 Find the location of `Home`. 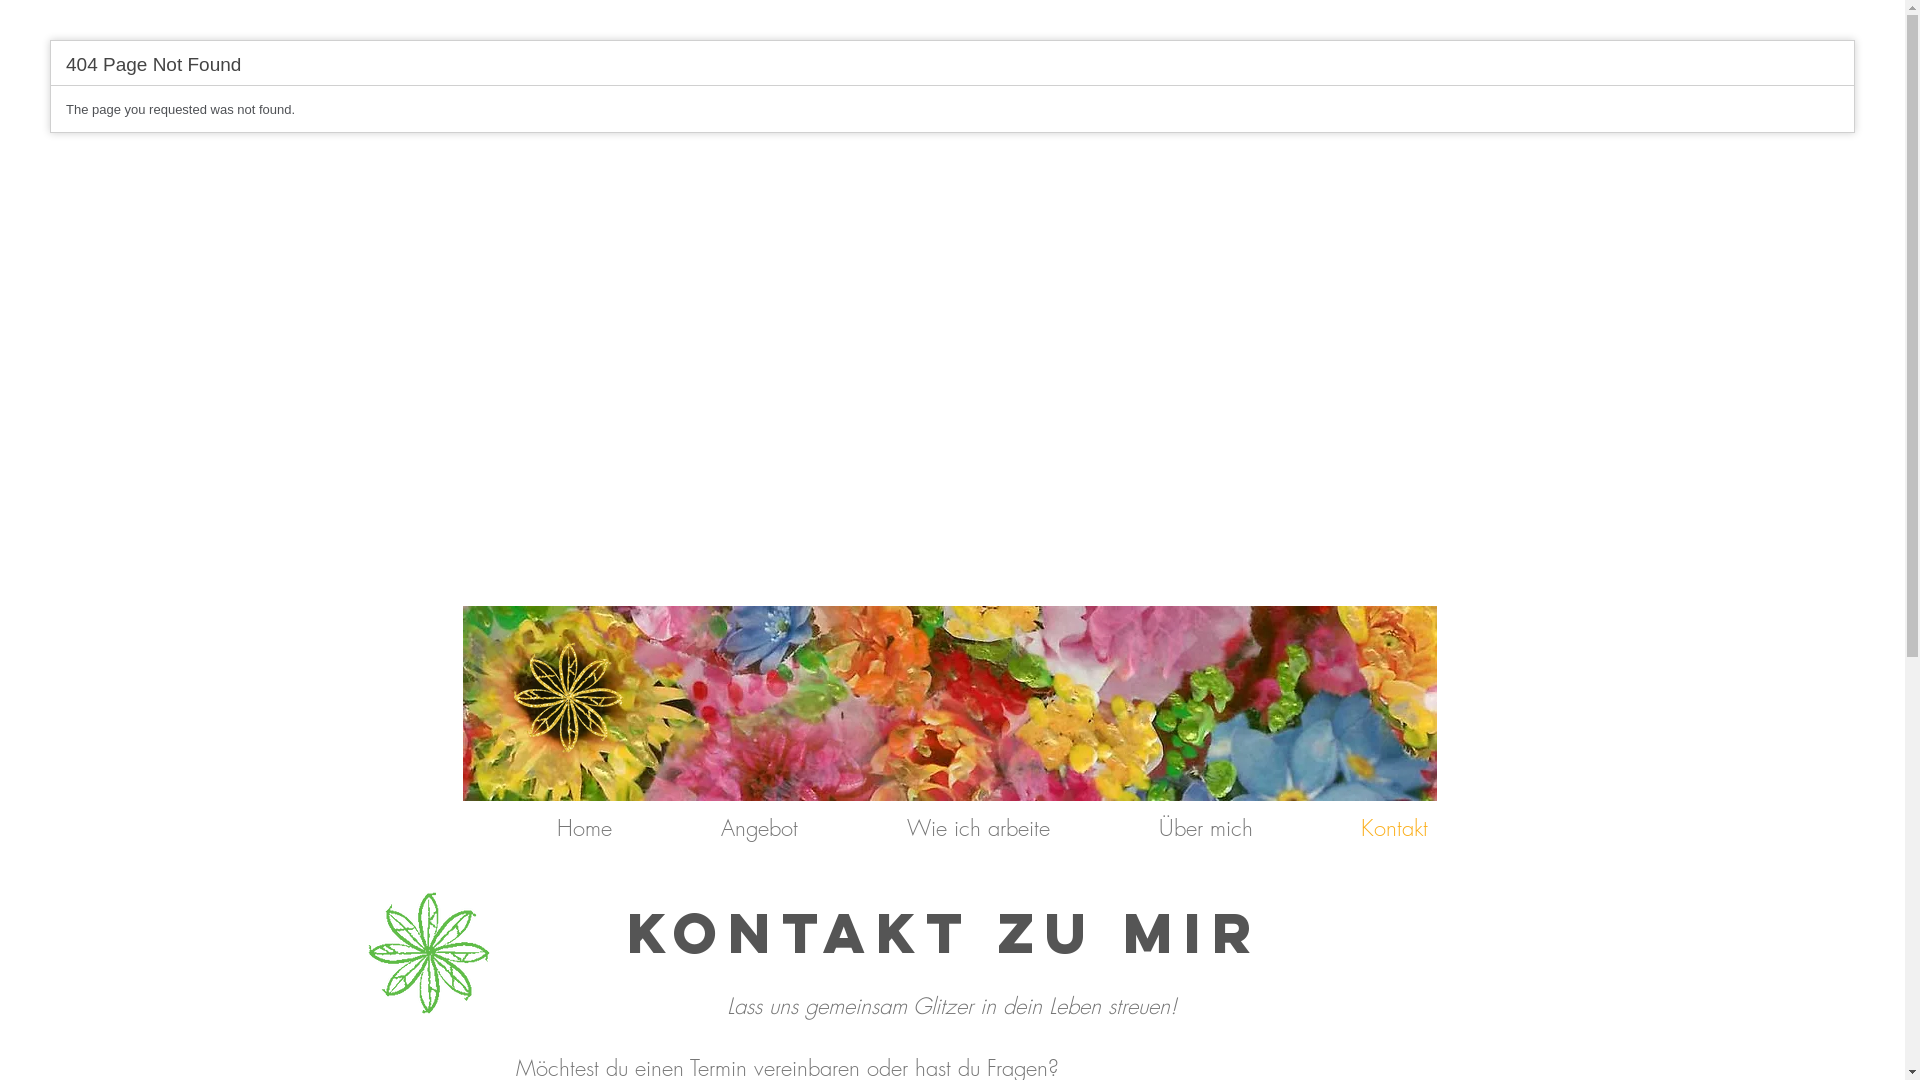

Home is located at coordinates (544, 828).